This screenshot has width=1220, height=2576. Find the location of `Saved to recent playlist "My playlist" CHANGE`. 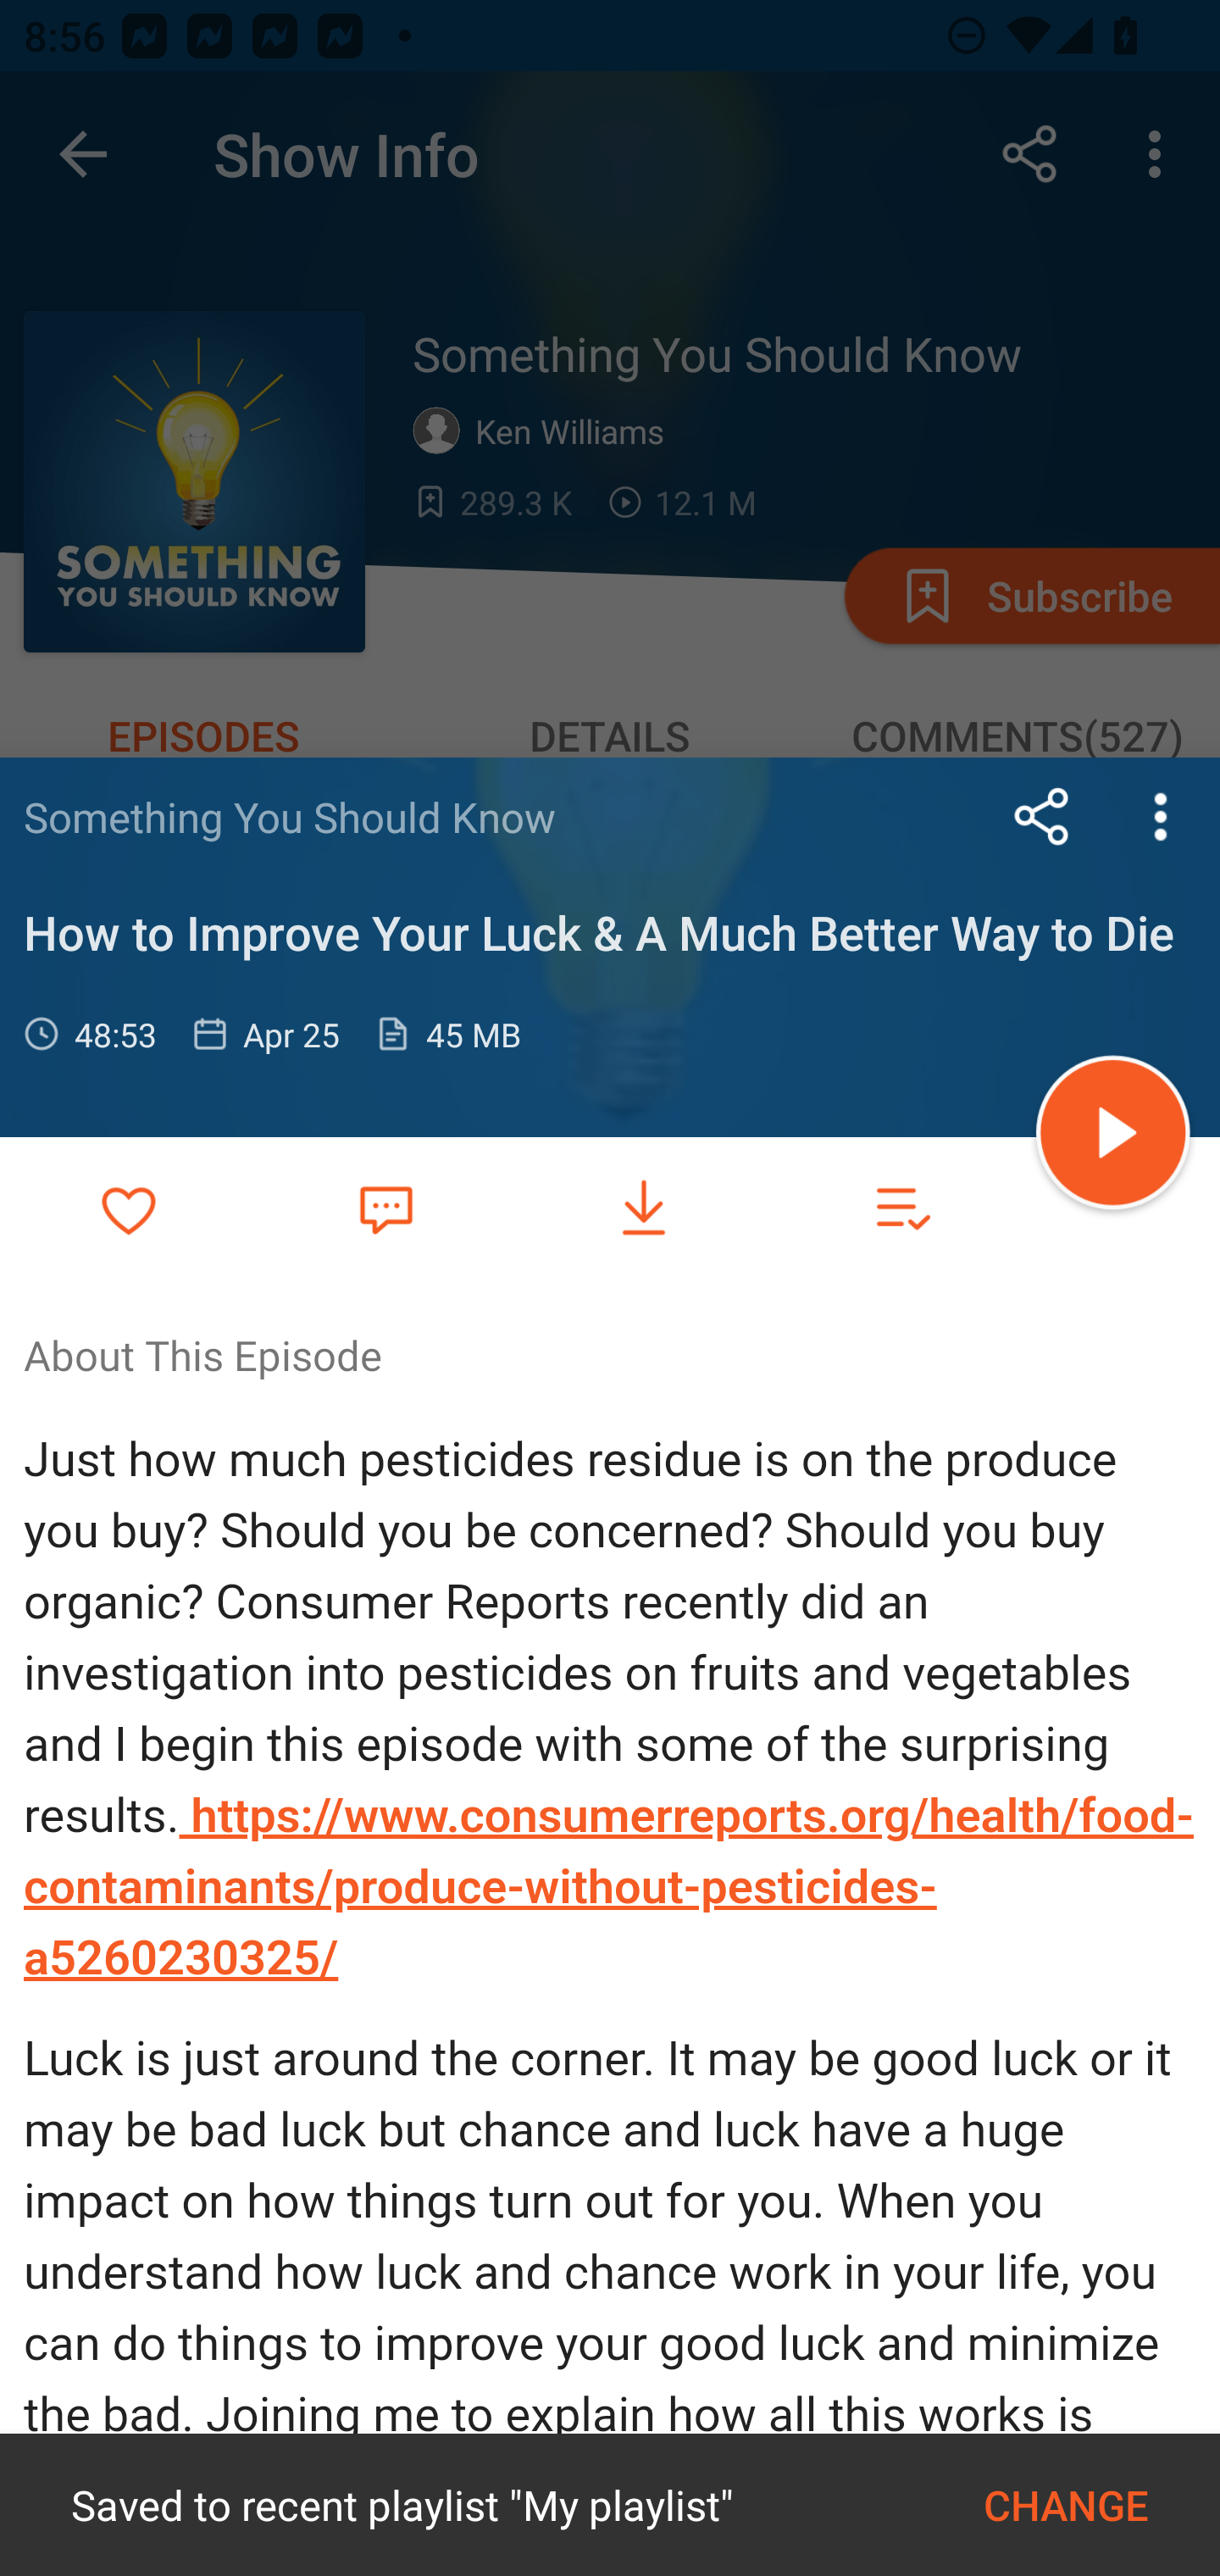

Saved to recent playlist "My playlist" CHANGE is located at coordinates (610, 2505).